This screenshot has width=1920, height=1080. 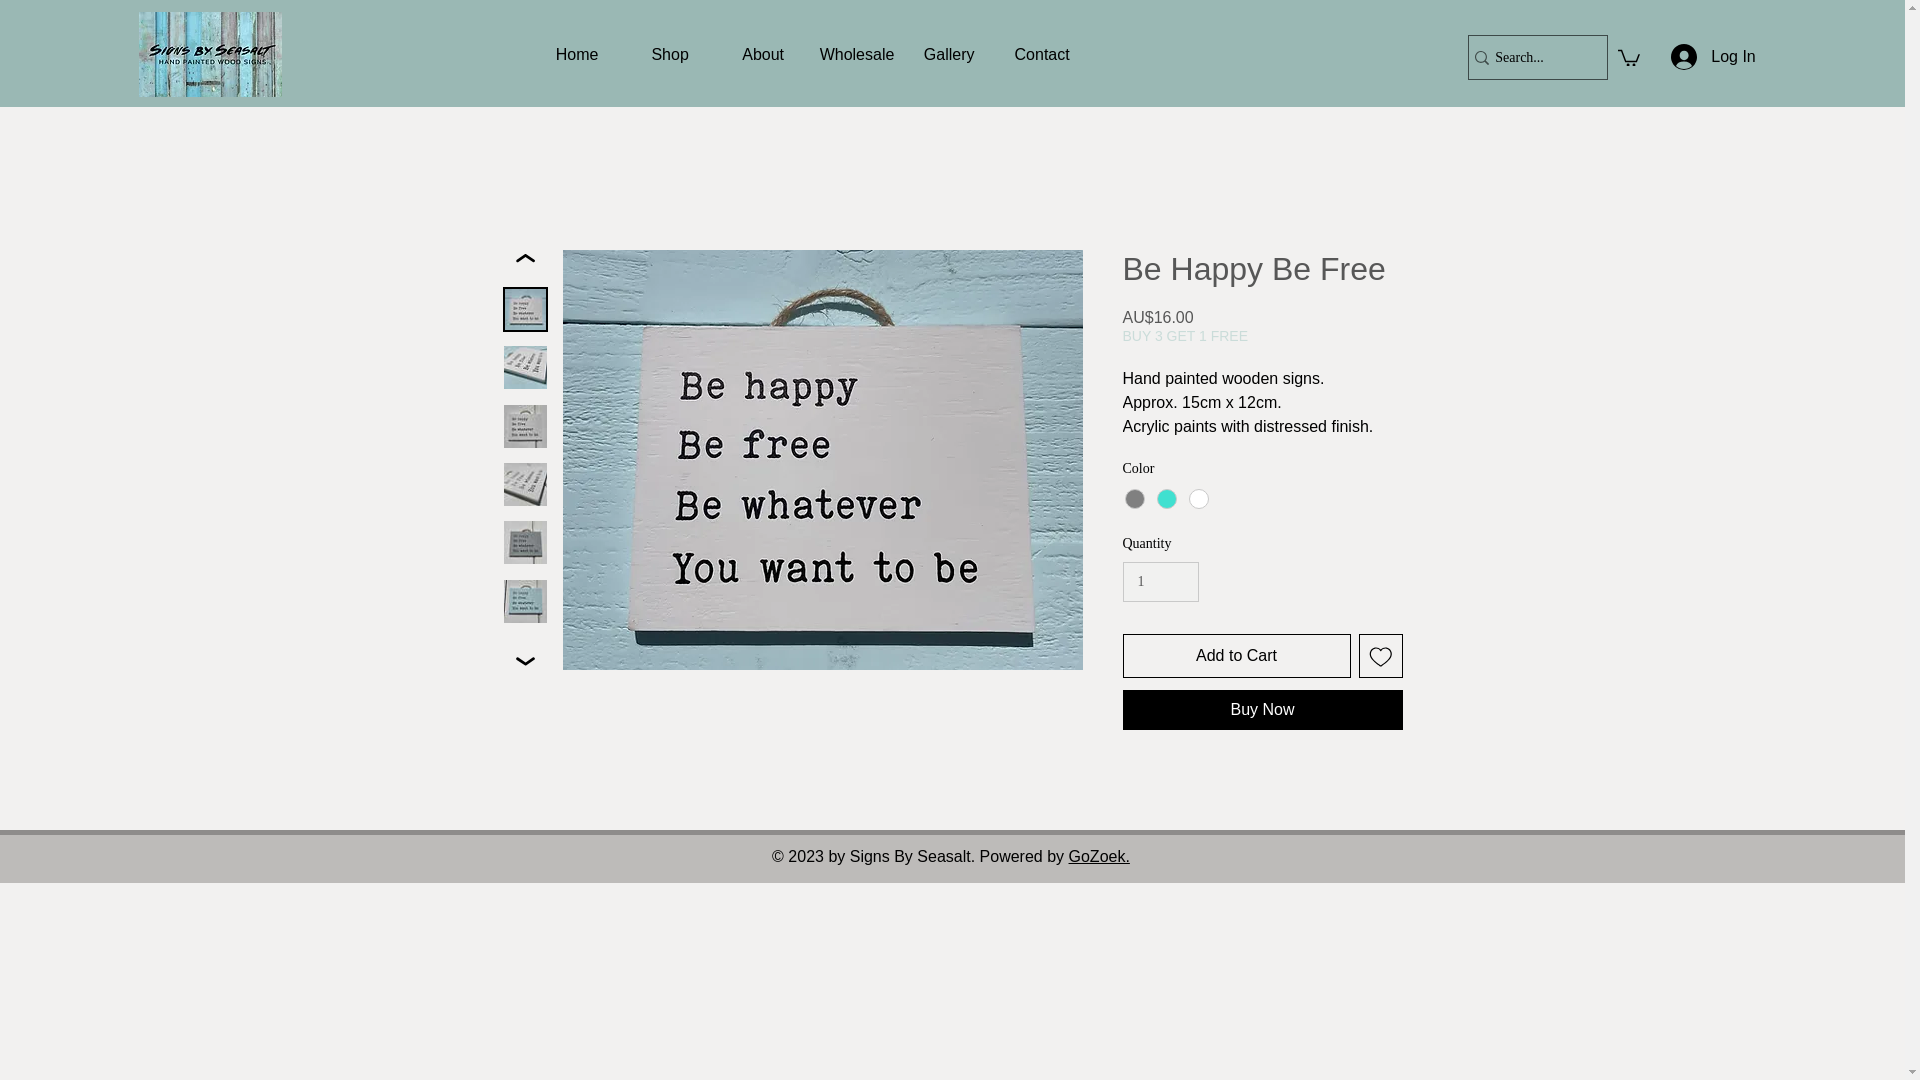 What do you see at coordinates (856, 54) in the screenshot?
I see `Wholesale` at bounding box center [856, 54].